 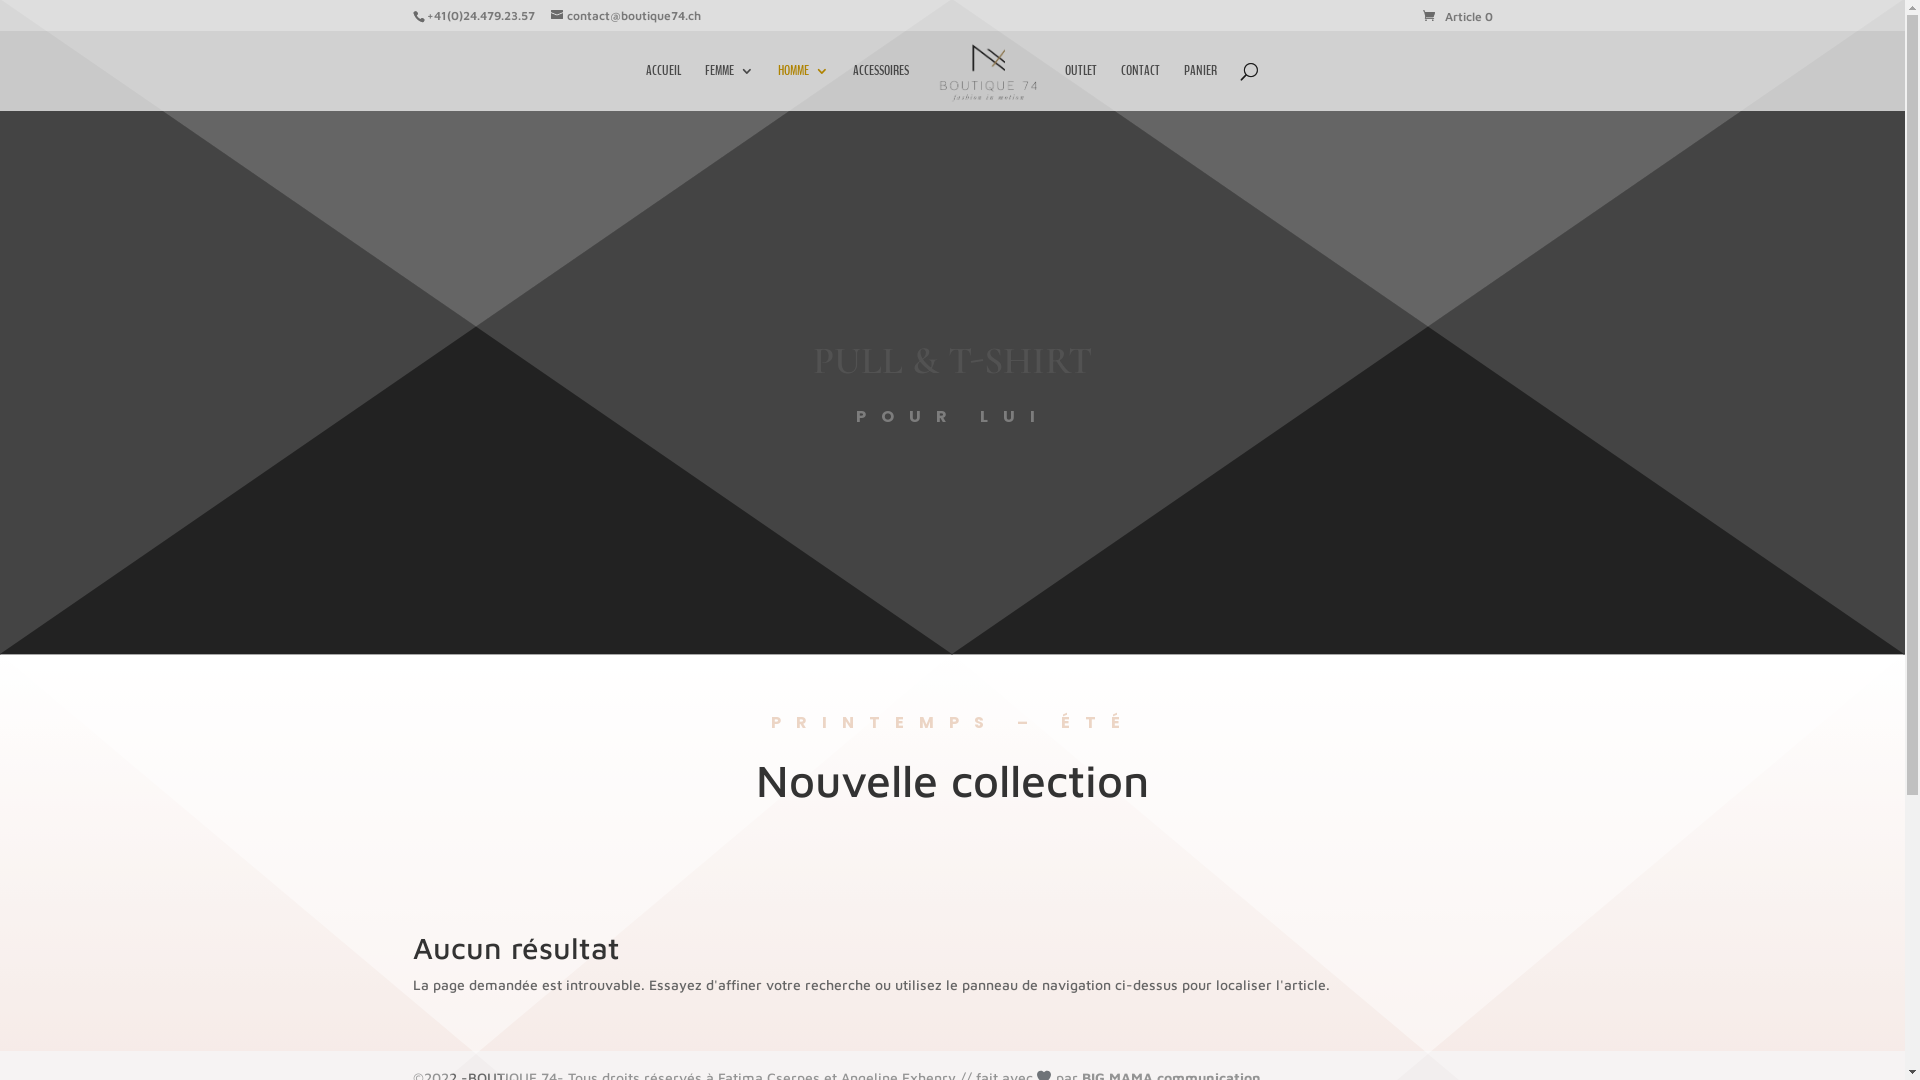 I want to click on ACCUEIL, so click(x=664, y=88).